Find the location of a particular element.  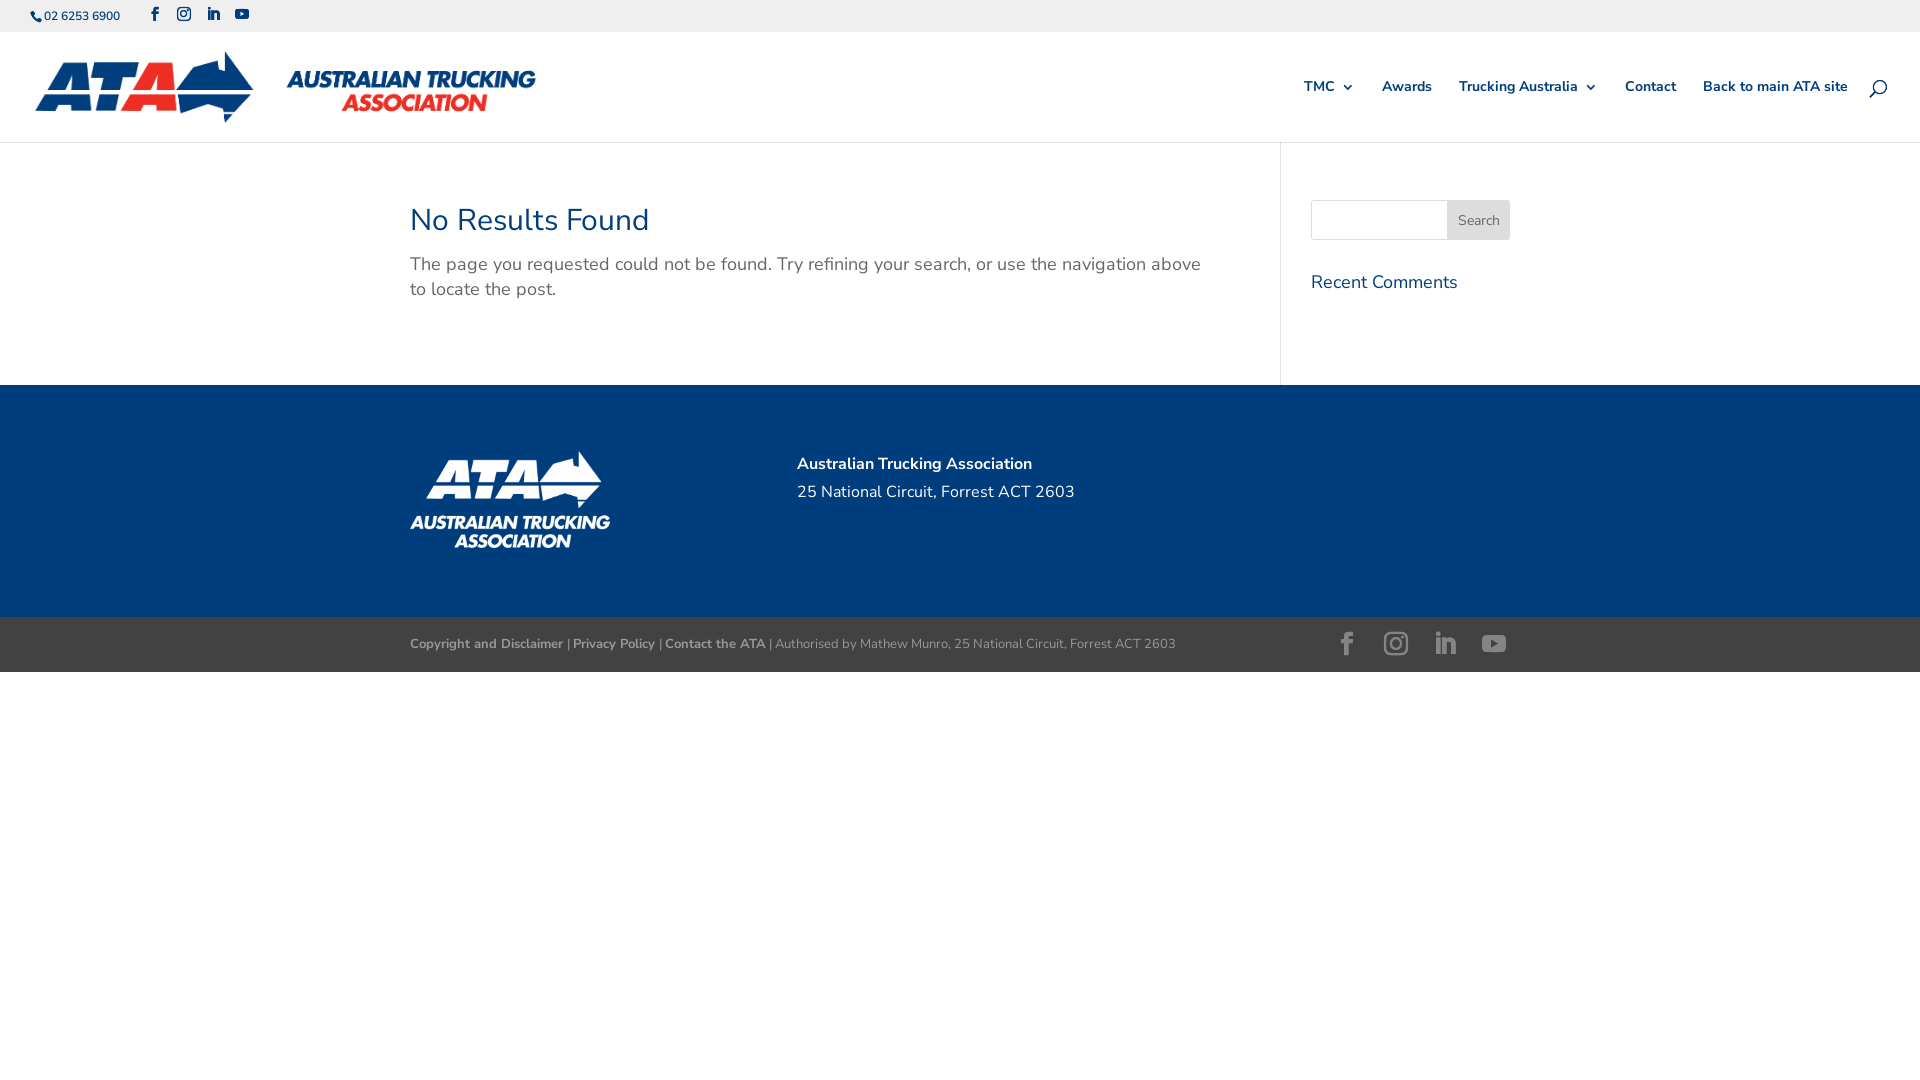

Awards is located at coordinates (1407, 111).